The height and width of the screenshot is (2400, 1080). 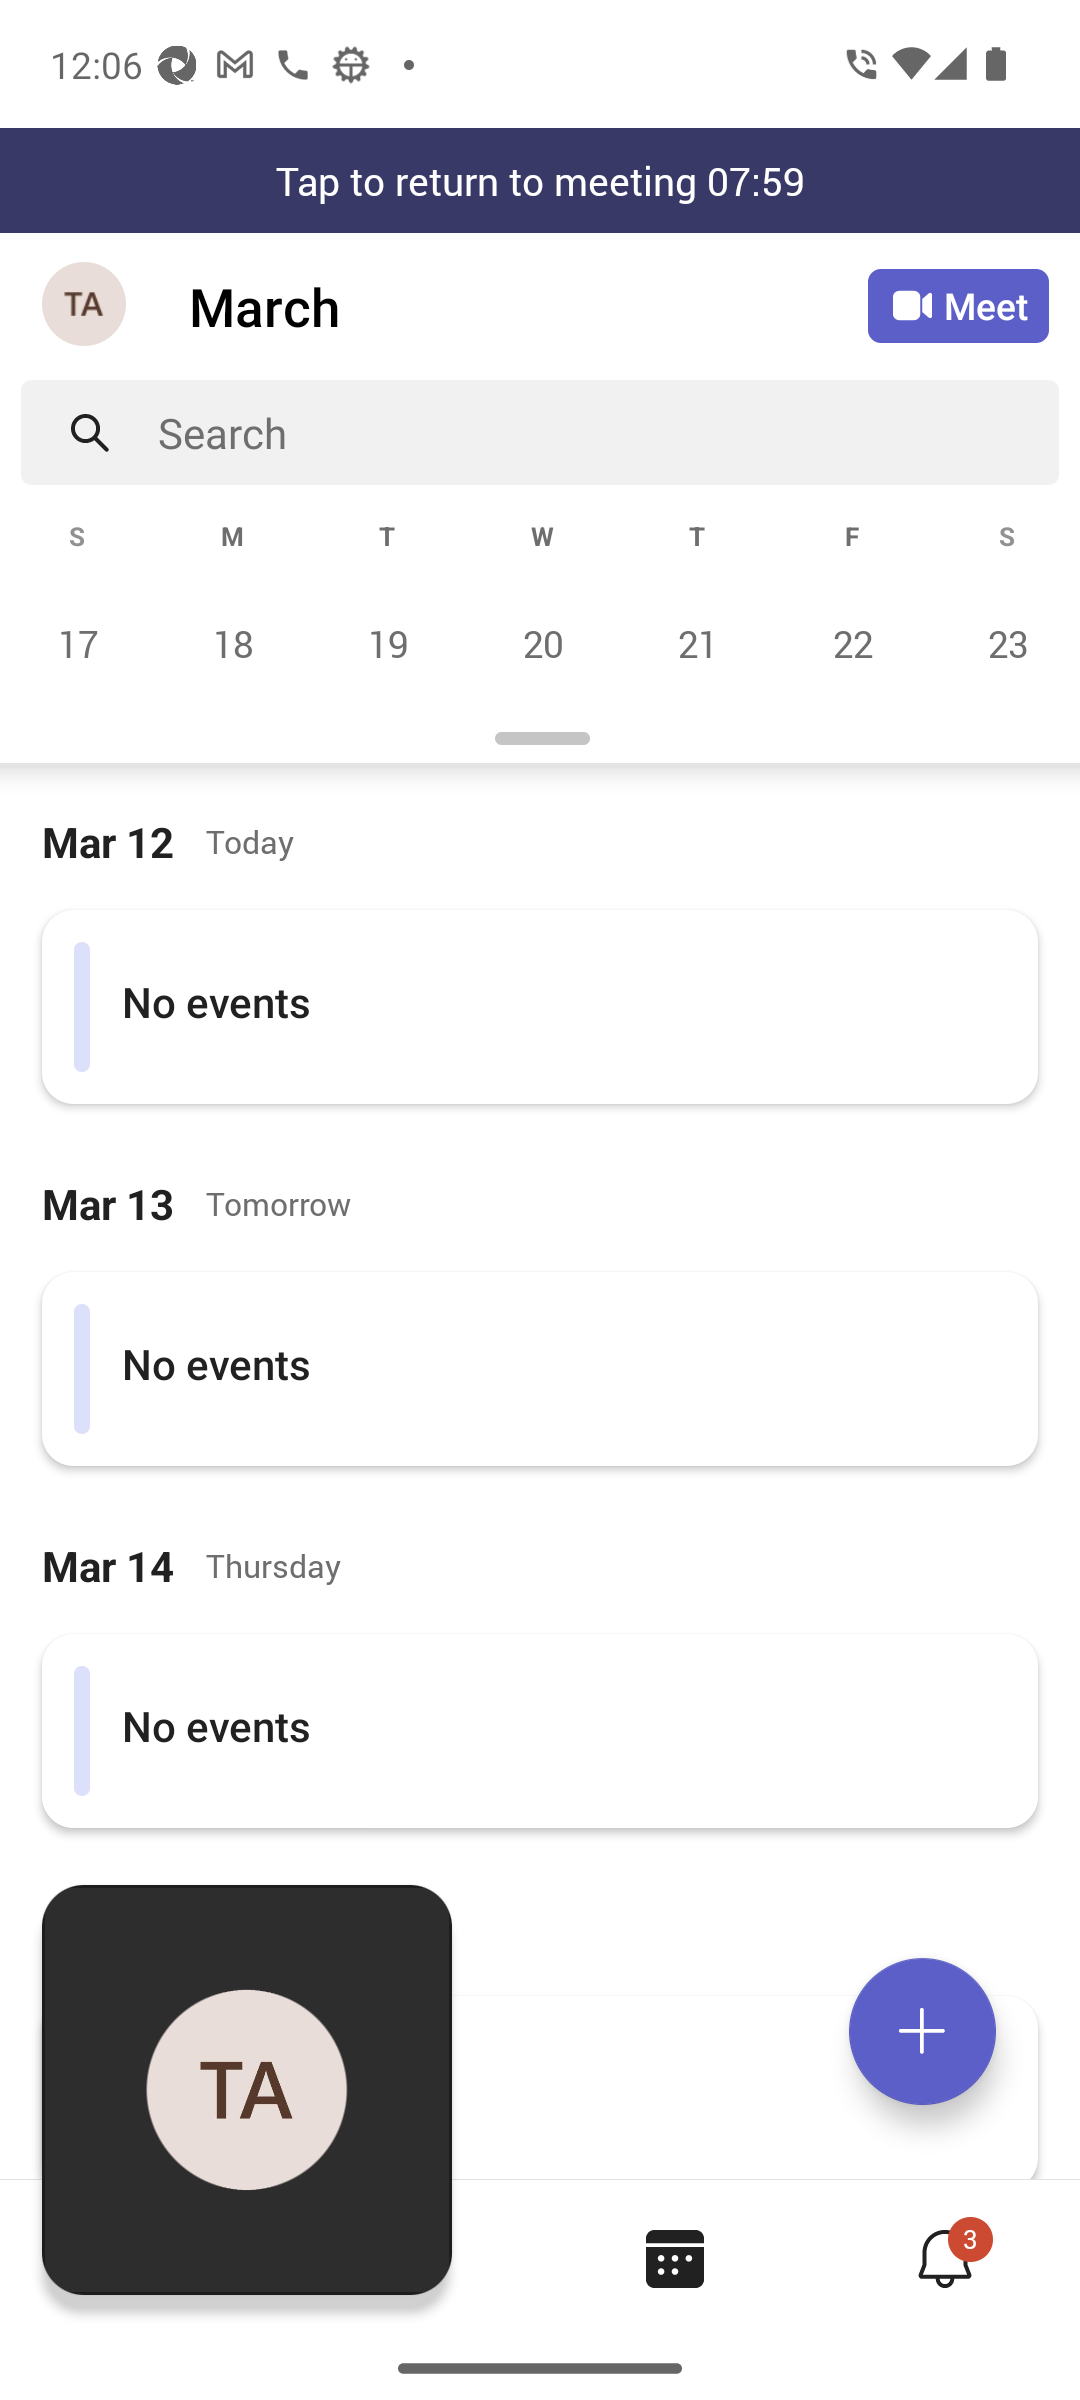 I want to click on Friday, March 22 22, so click(x=852, y=643).